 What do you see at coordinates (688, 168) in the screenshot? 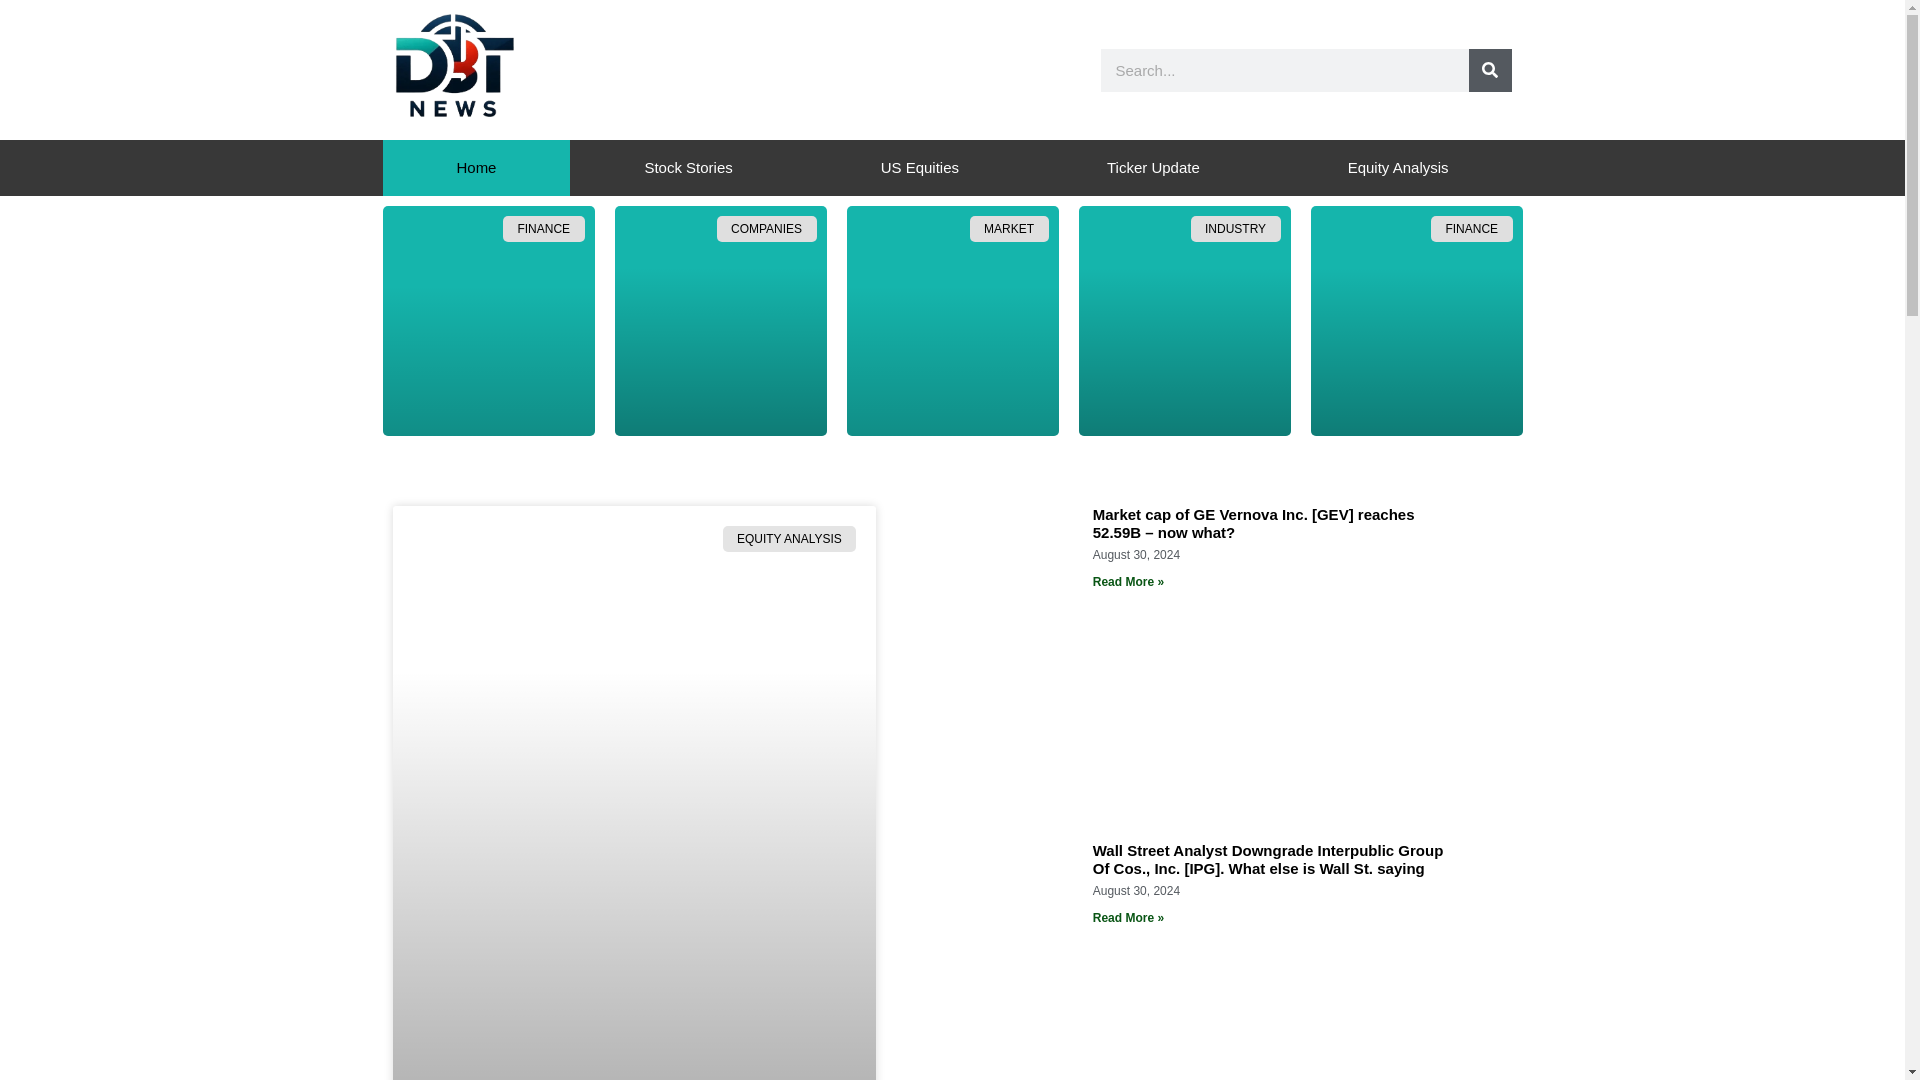
I see `Stock Stories` at bounding box center [688, 168].